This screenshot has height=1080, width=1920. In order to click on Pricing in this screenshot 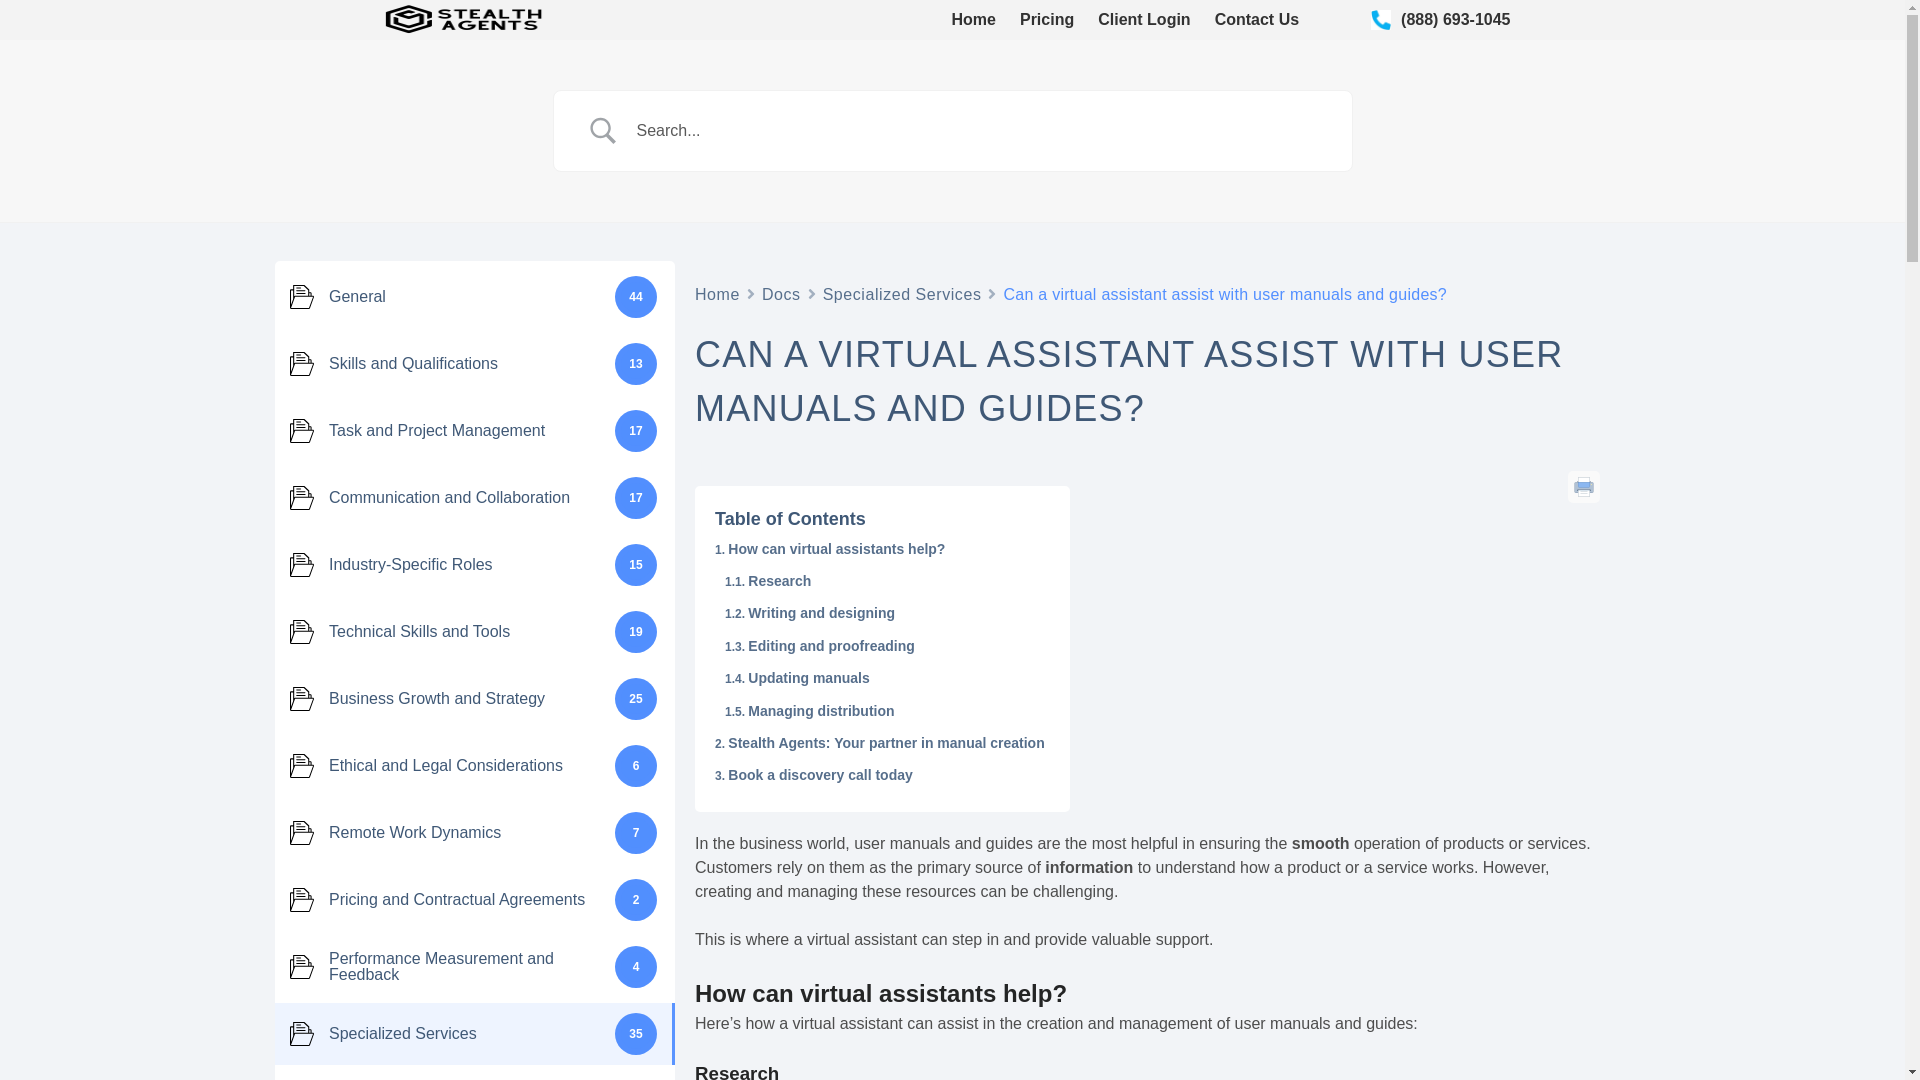, I will do `click(1046, 20)`.